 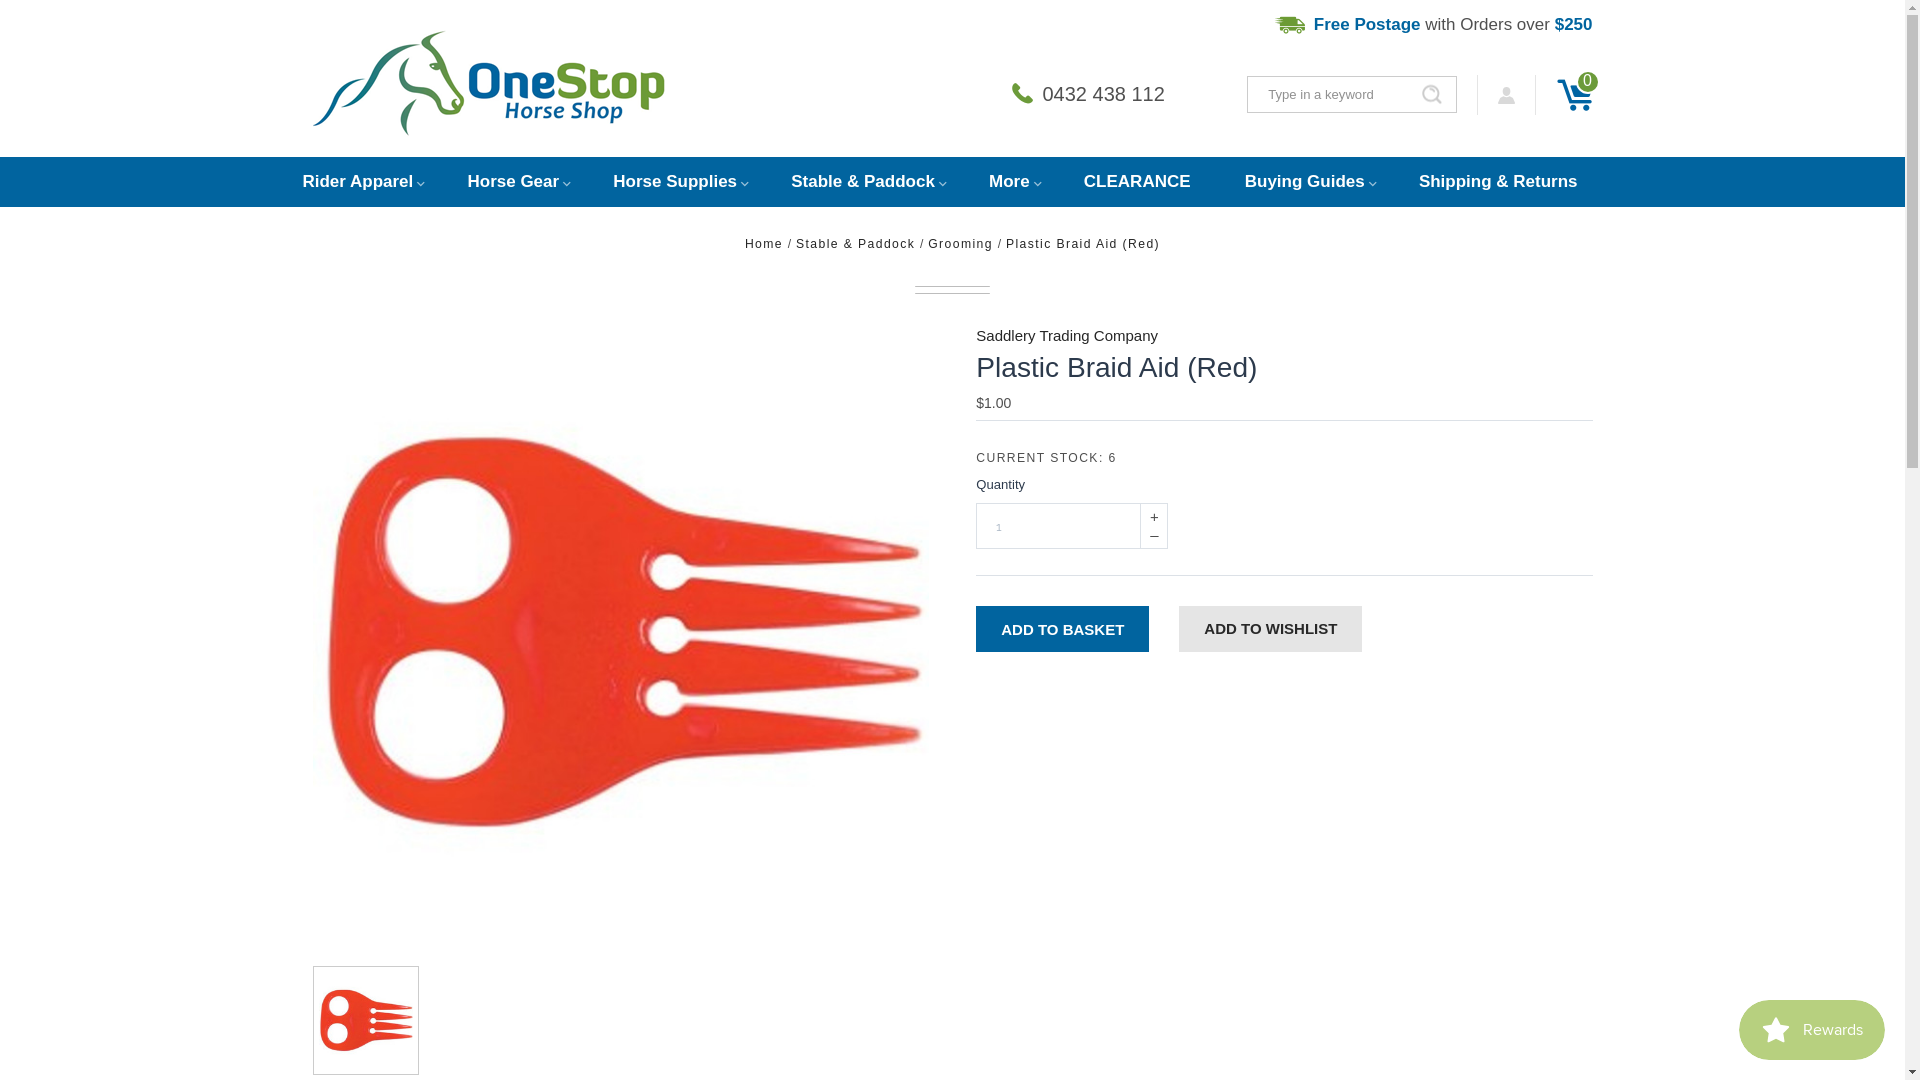 I want to click on 0, so click(x=1574, y=95).